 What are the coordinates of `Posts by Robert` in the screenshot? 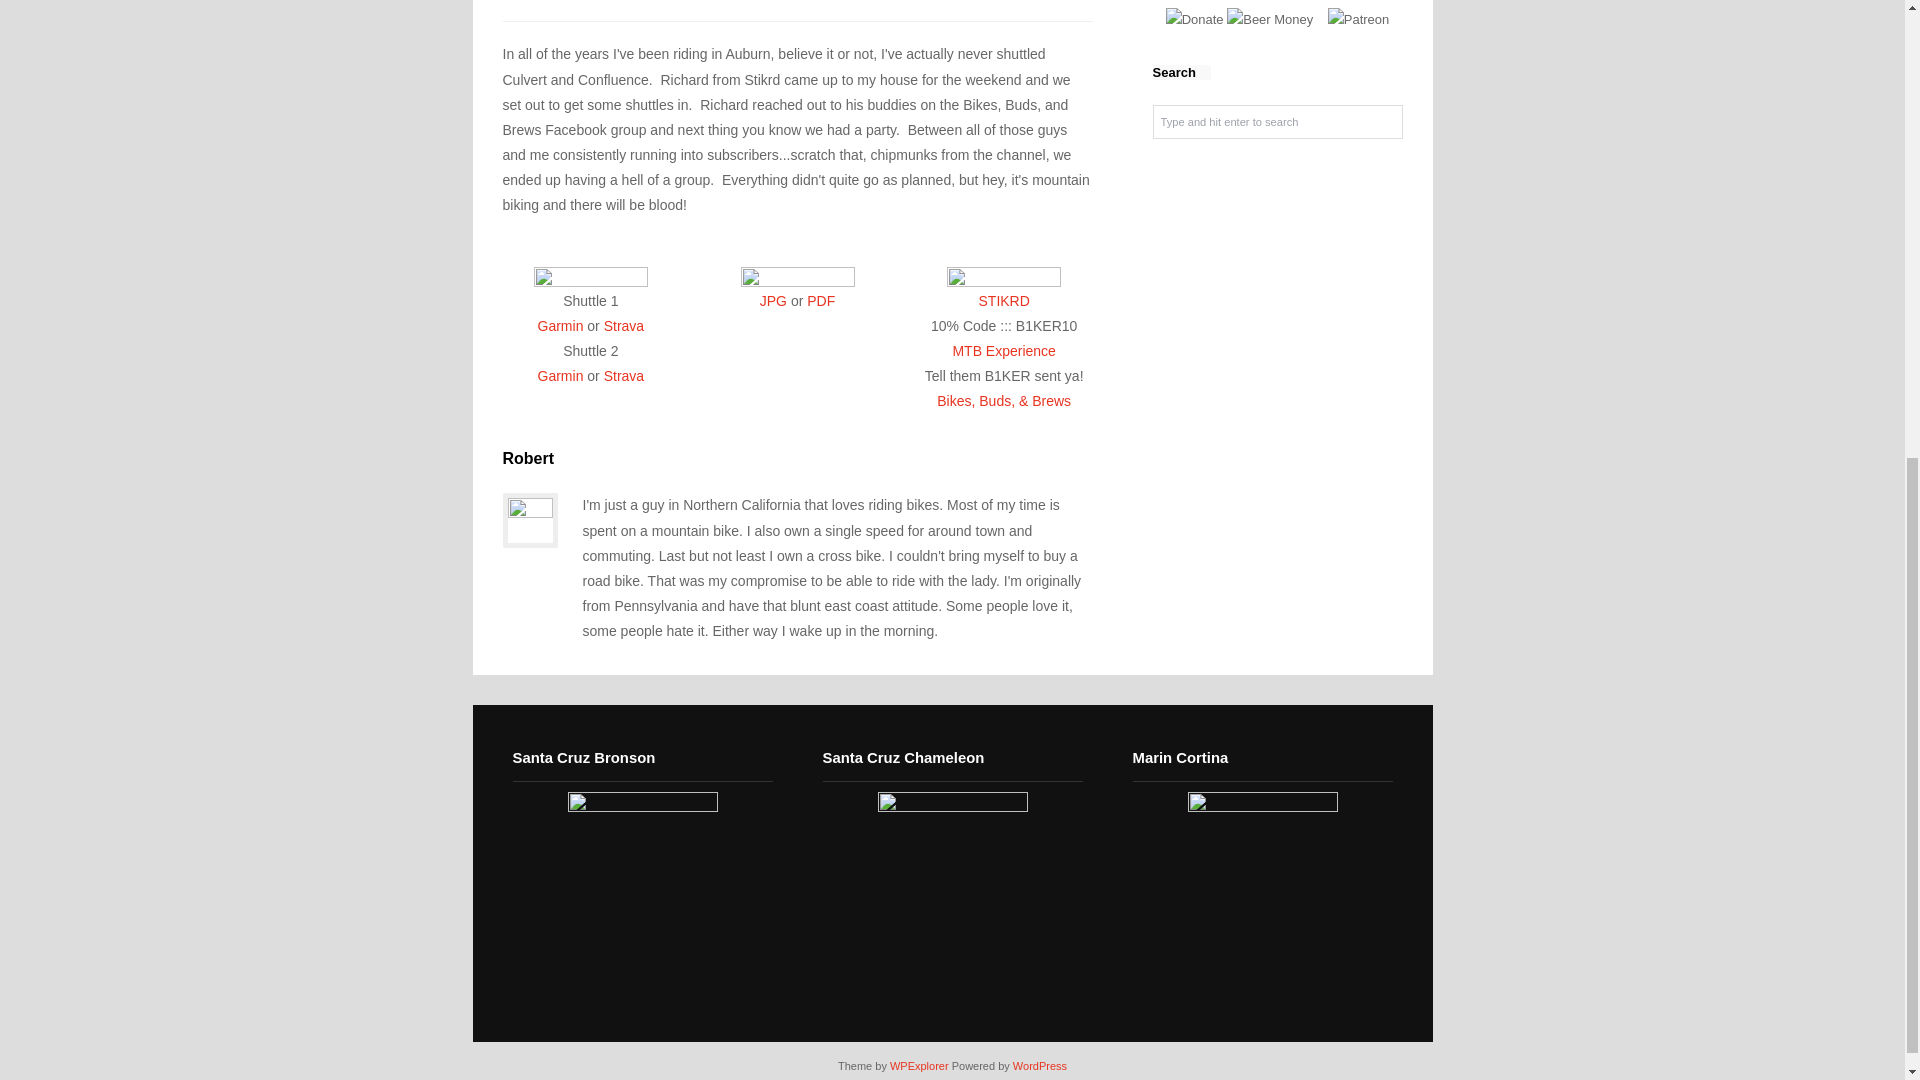 It's located at (528, 458).